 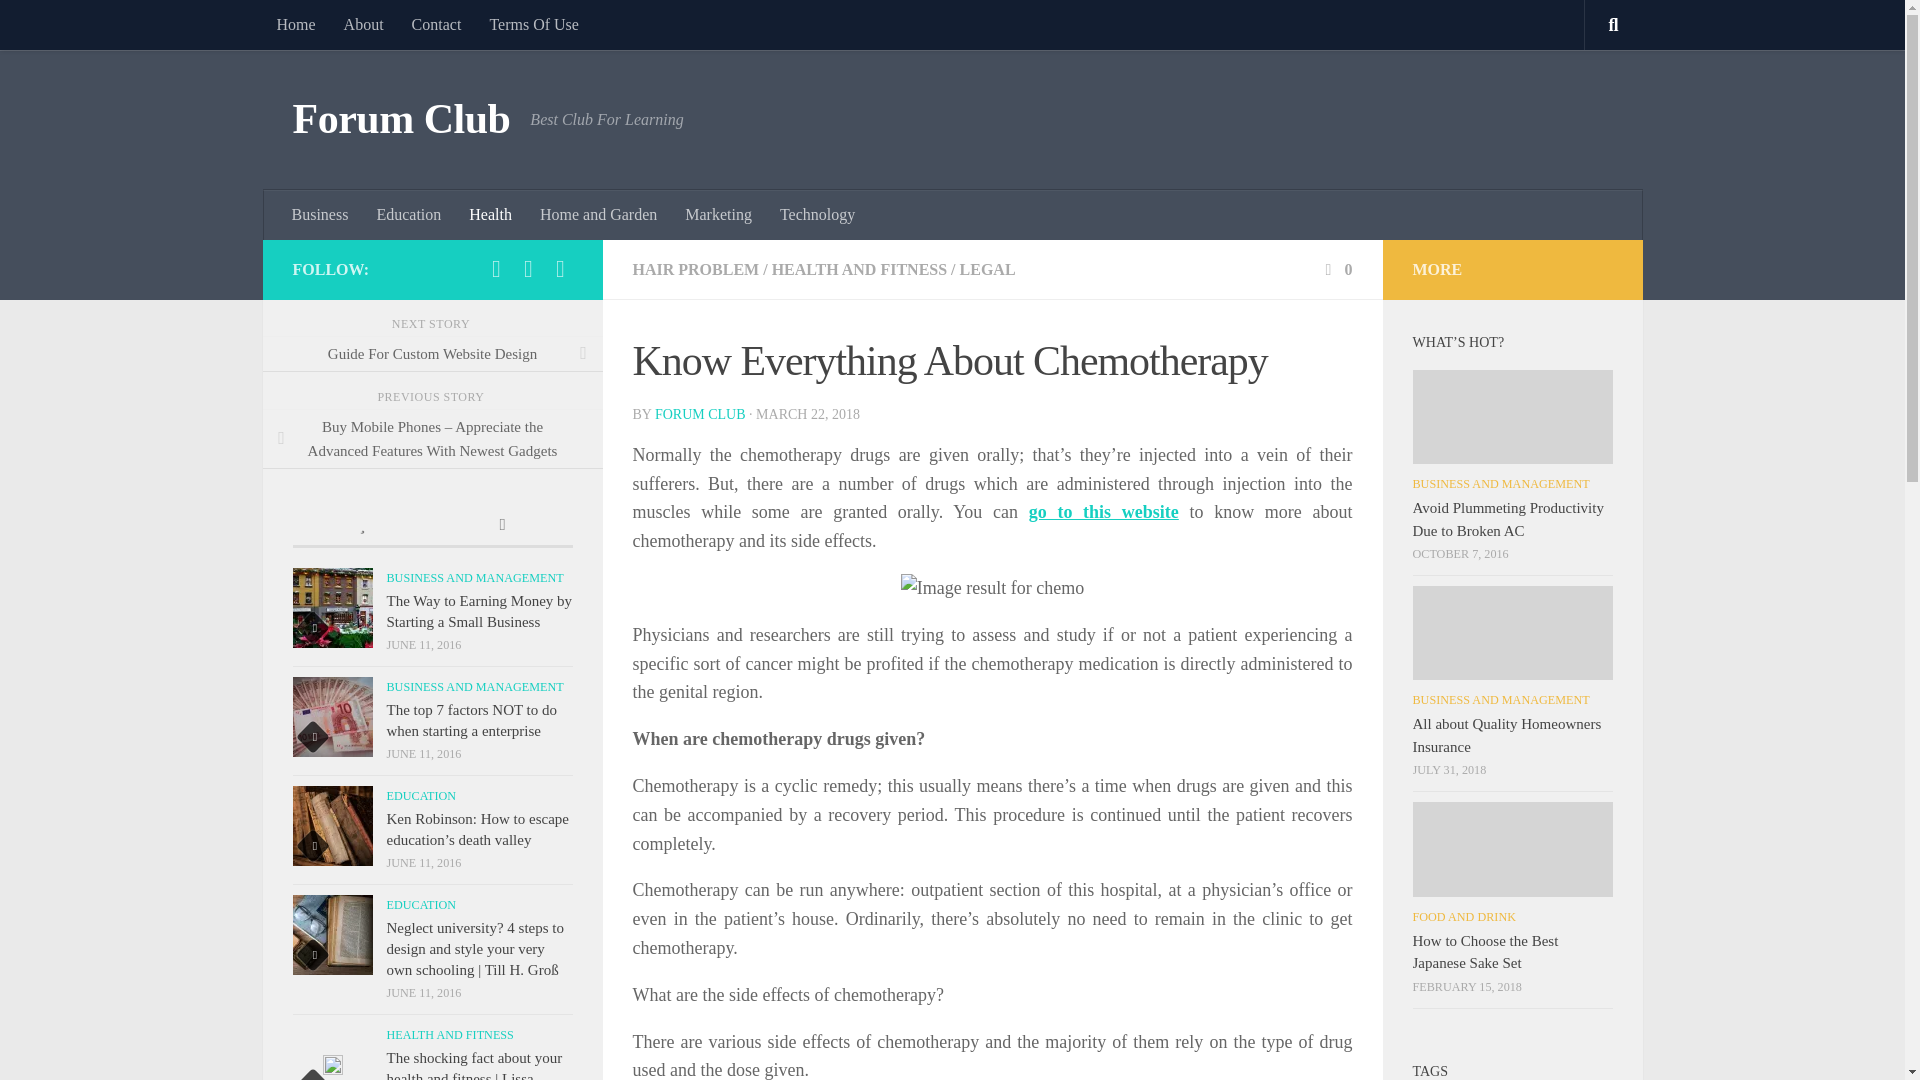 What do you see at coordinates (818, 214) in the screenshot?
I see `Technology` at bounding box center [818, 214].